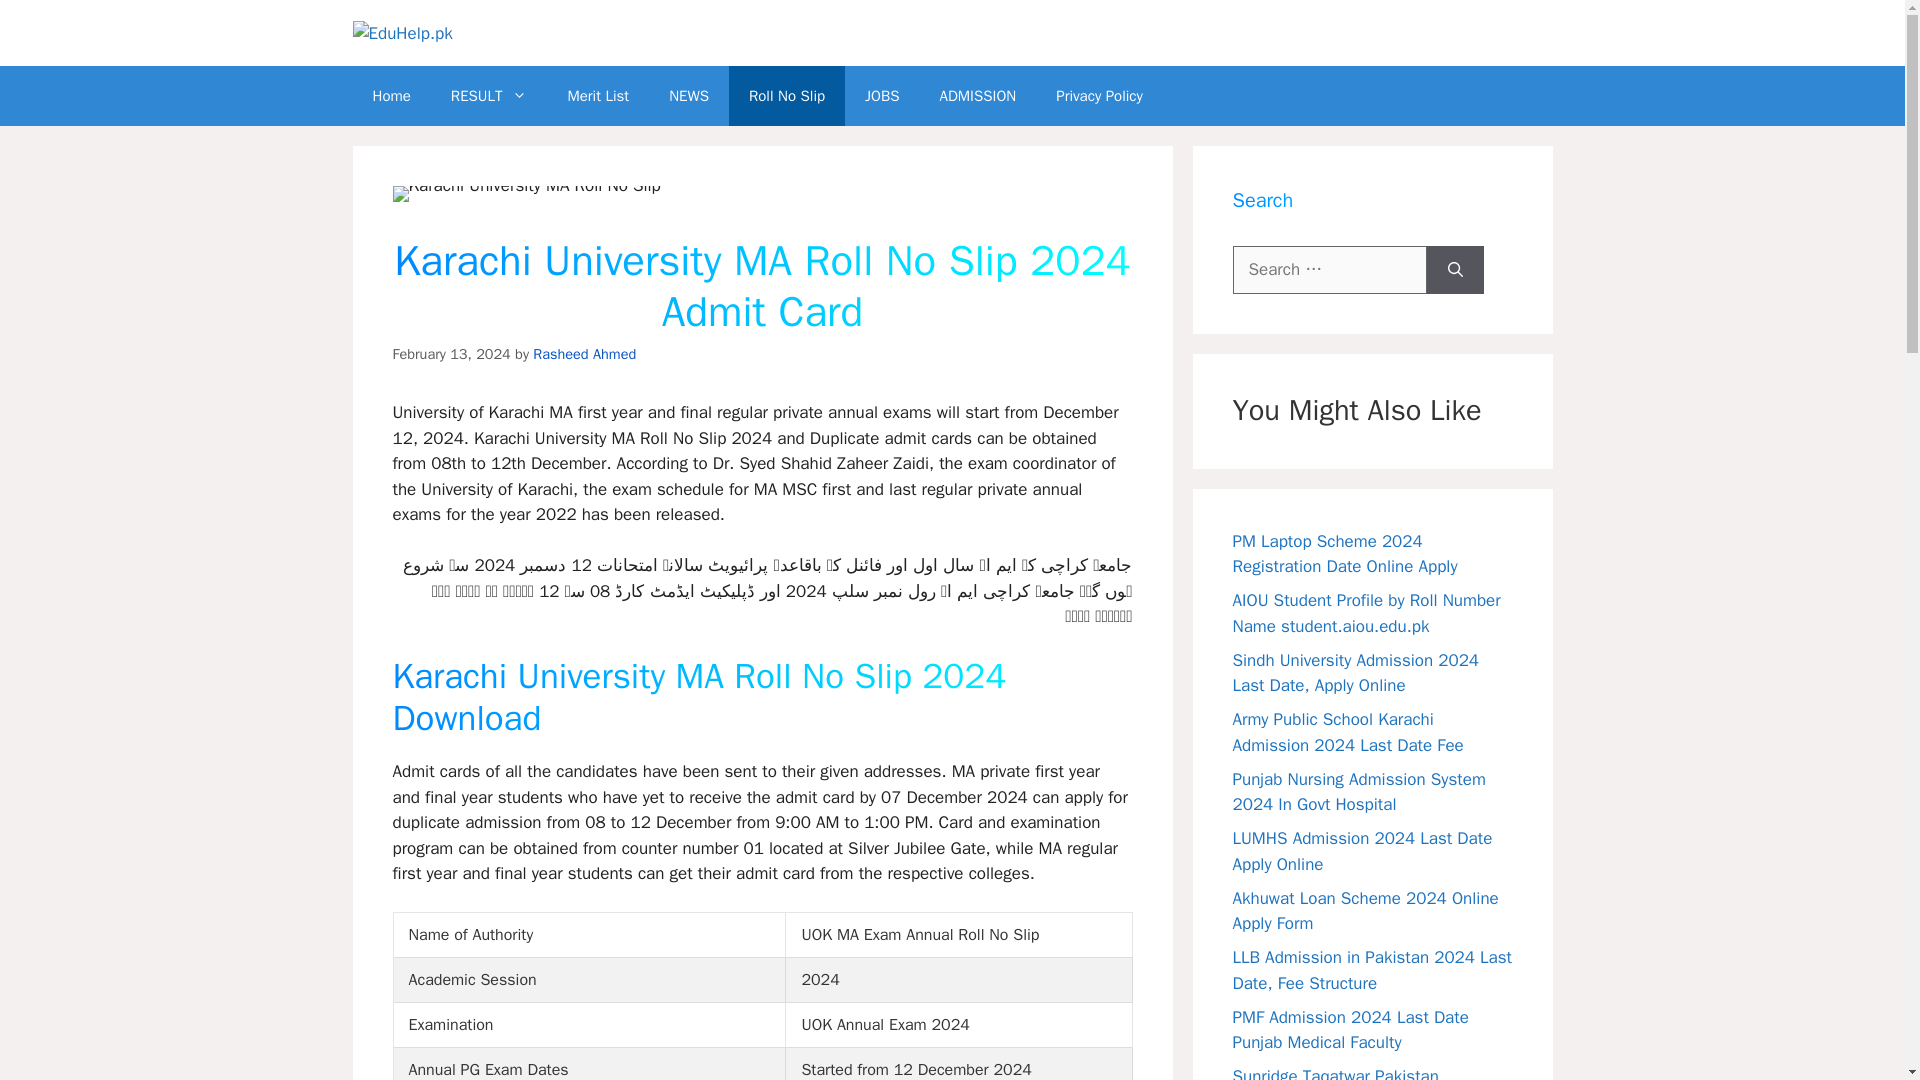  What do you see at coordinates (390, 96) in the screenshot?
I see `Home` at bounding box center [390, 96].